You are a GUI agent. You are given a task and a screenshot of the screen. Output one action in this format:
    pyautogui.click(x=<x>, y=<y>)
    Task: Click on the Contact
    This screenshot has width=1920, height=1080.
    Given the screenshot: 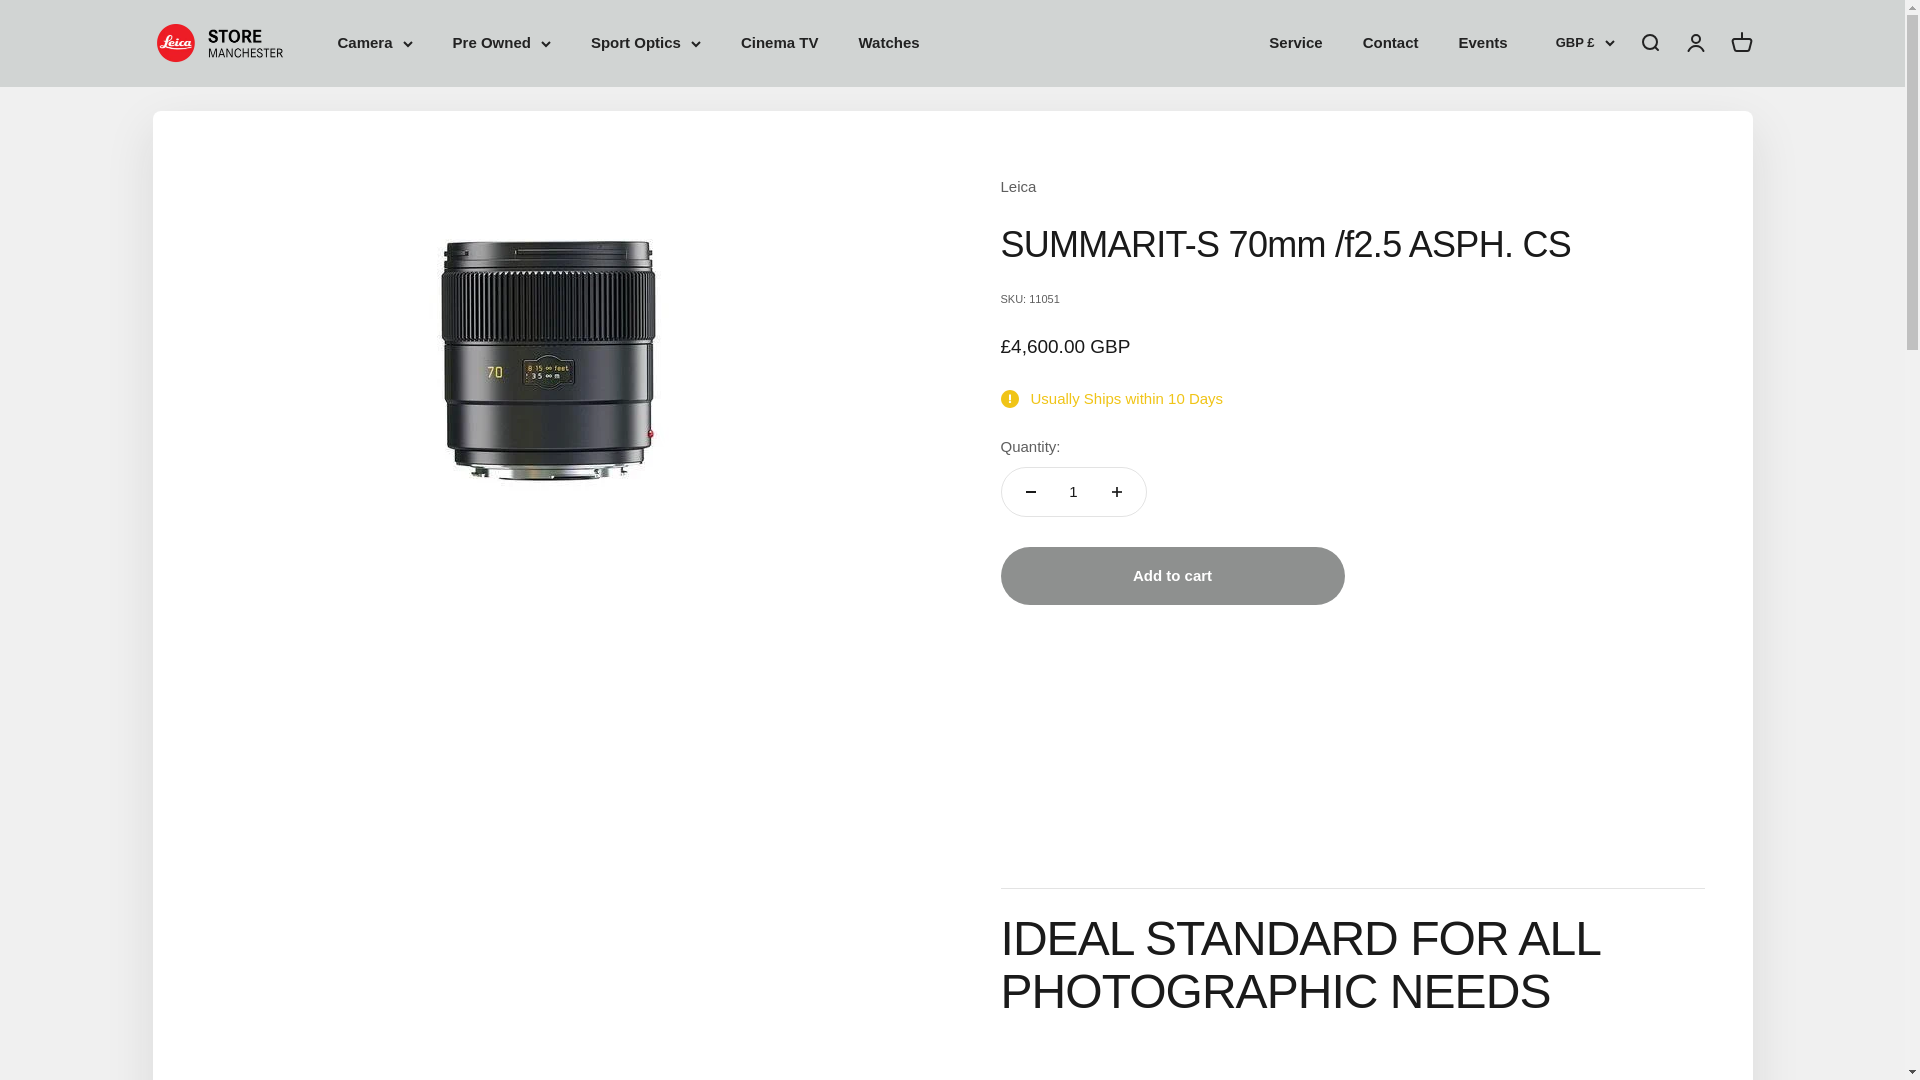 What is the action you would take?
    pyautogui.click(x=1390, y=42)
    